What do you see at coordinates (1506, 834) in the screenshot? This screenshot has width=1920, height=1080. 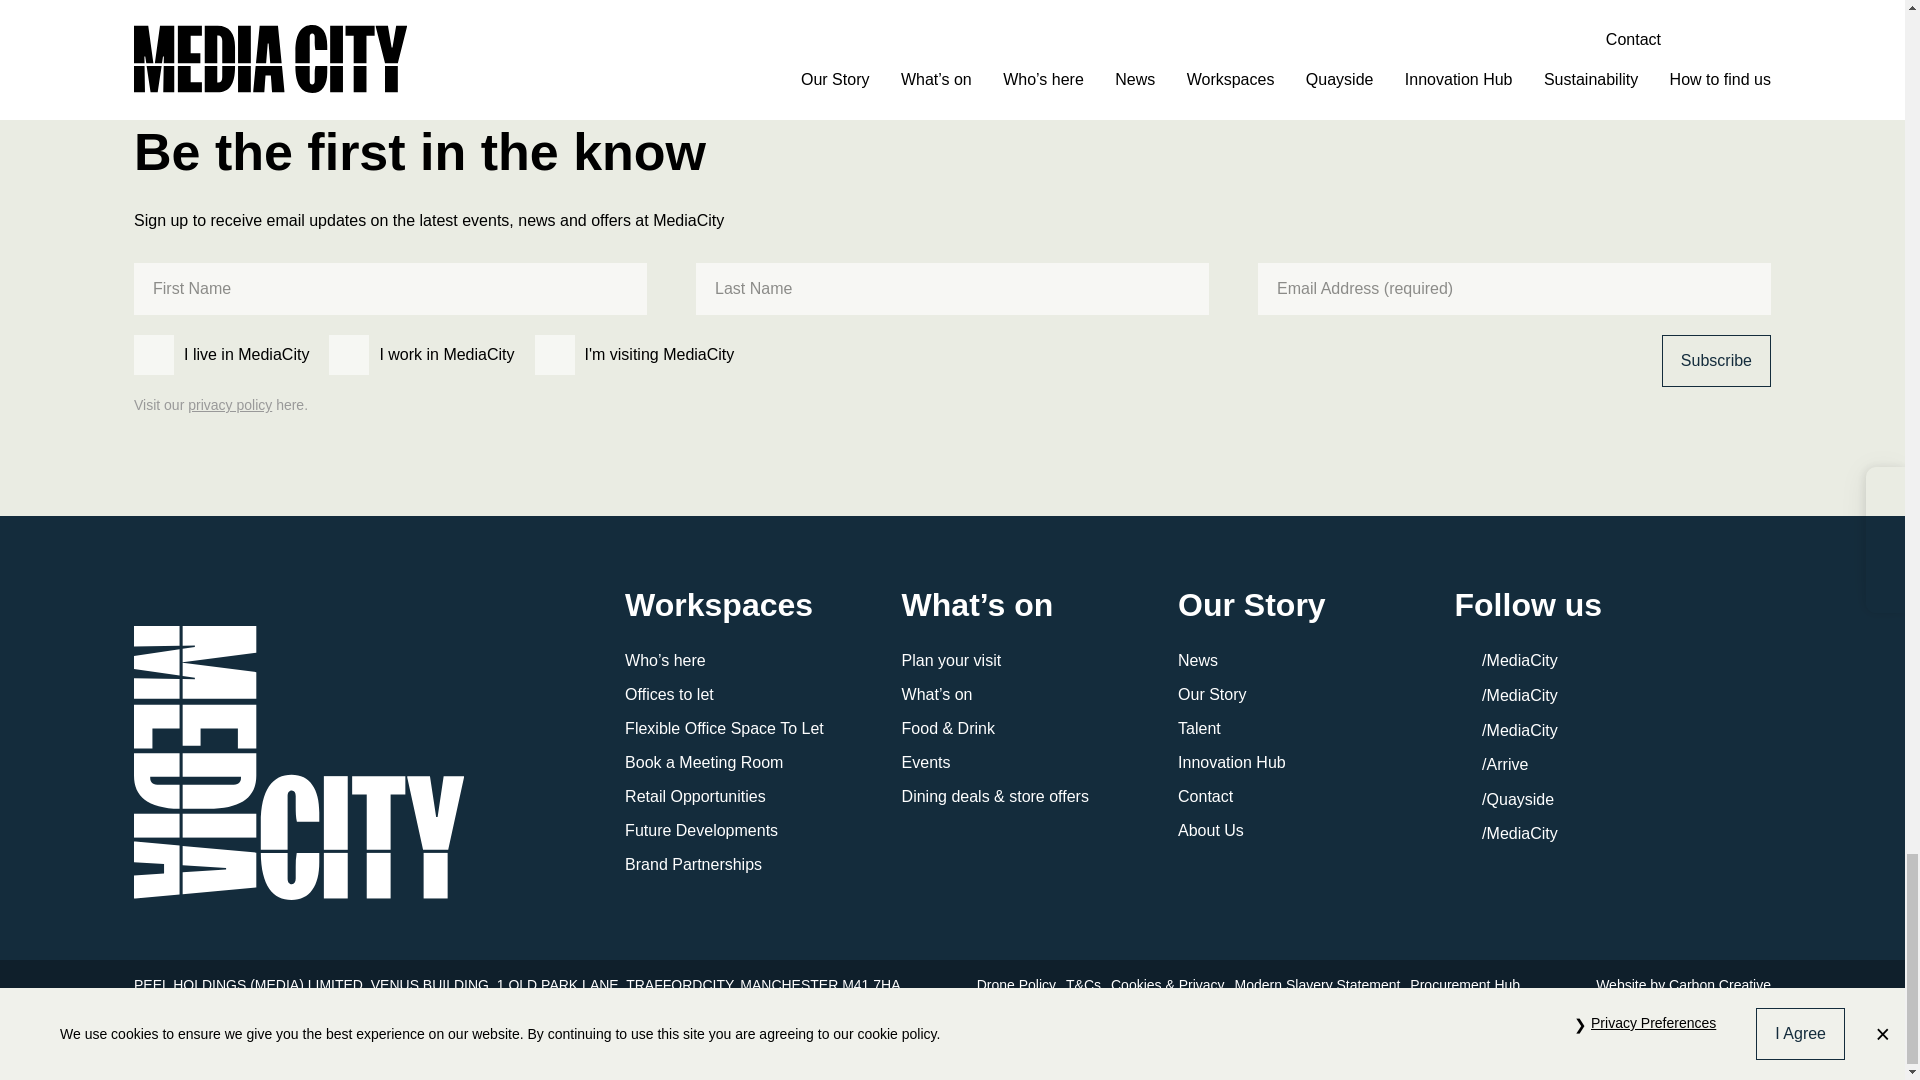 I see `MediaCity on LinkedIn` at bounding box center [1506, 834].